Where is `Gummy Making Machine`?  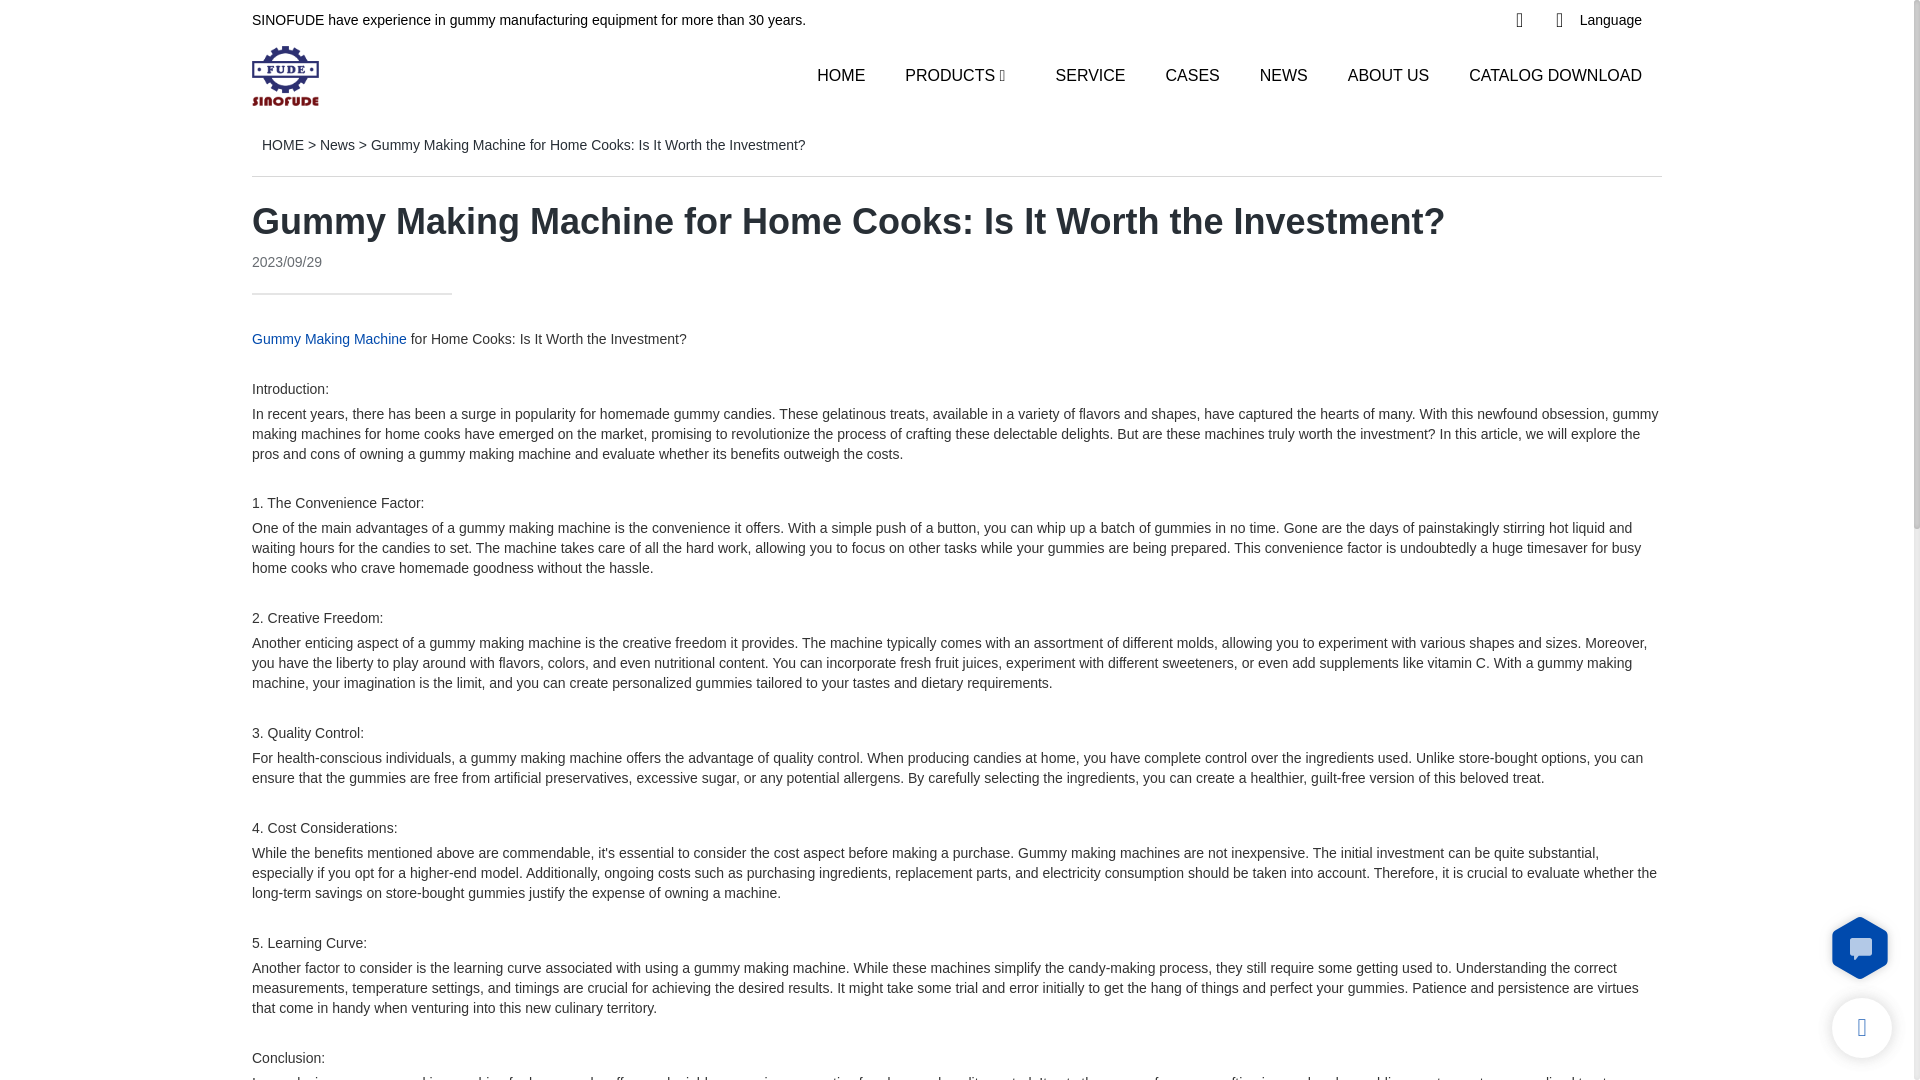 Gummy Making Machine is located at coordinates (329, 338).